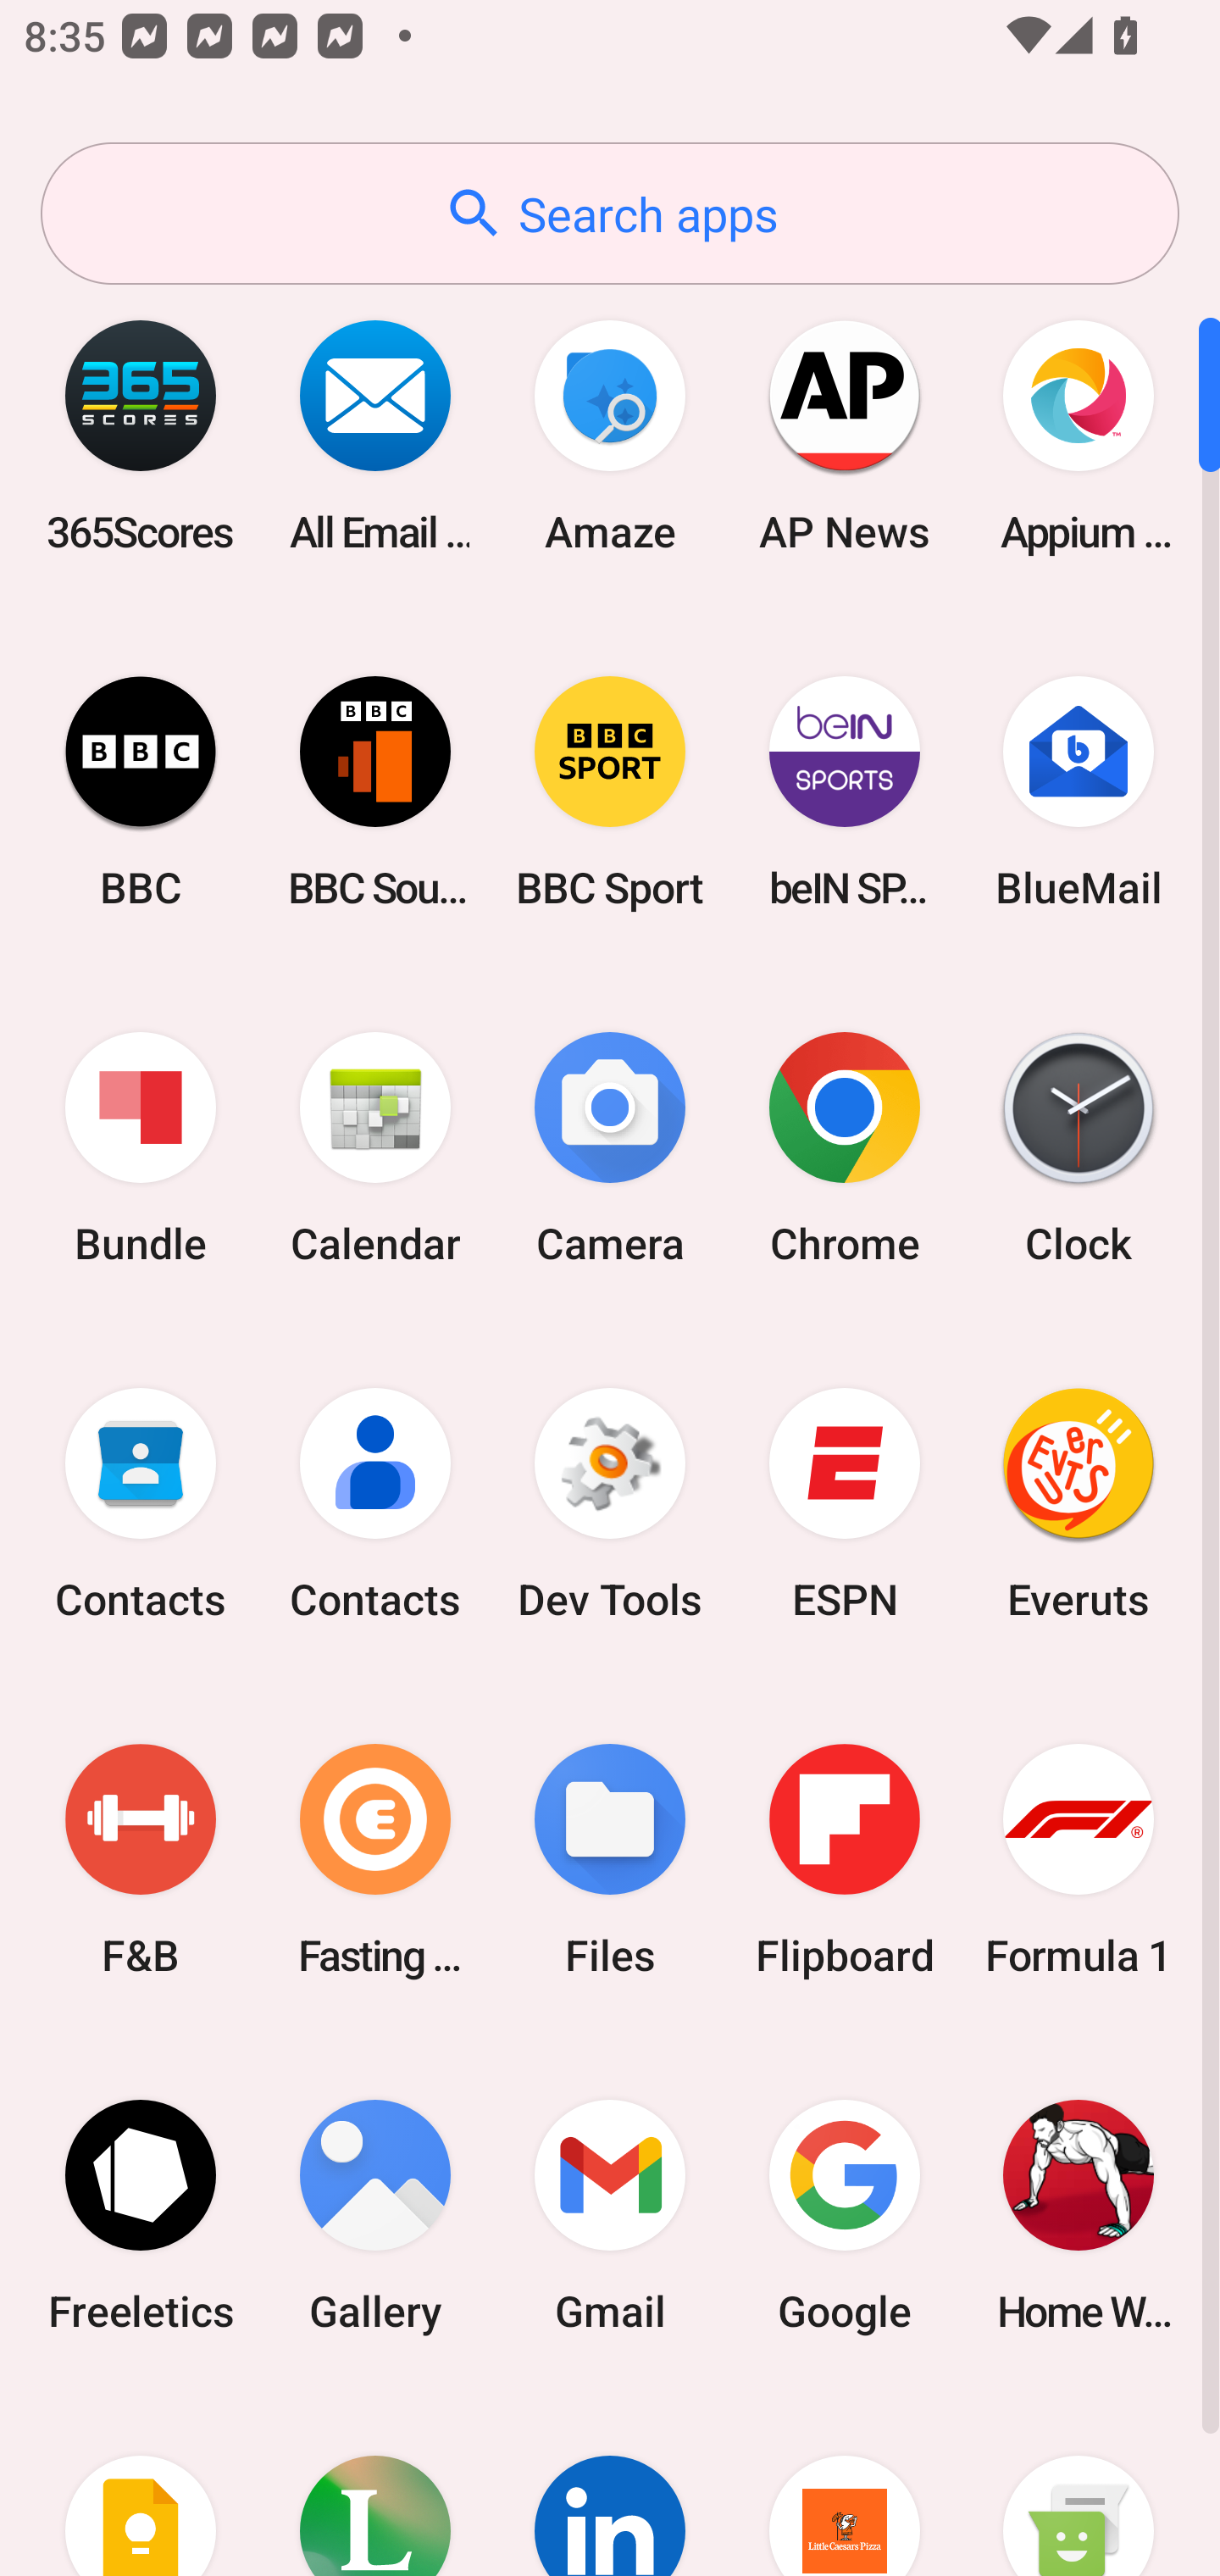 The width and height of the screenshot is (1220, 2576). What do you see at coordinates (1079, 1859) in the screenshot?
I see `Formula 1` at bounding box center [1079, 1859].